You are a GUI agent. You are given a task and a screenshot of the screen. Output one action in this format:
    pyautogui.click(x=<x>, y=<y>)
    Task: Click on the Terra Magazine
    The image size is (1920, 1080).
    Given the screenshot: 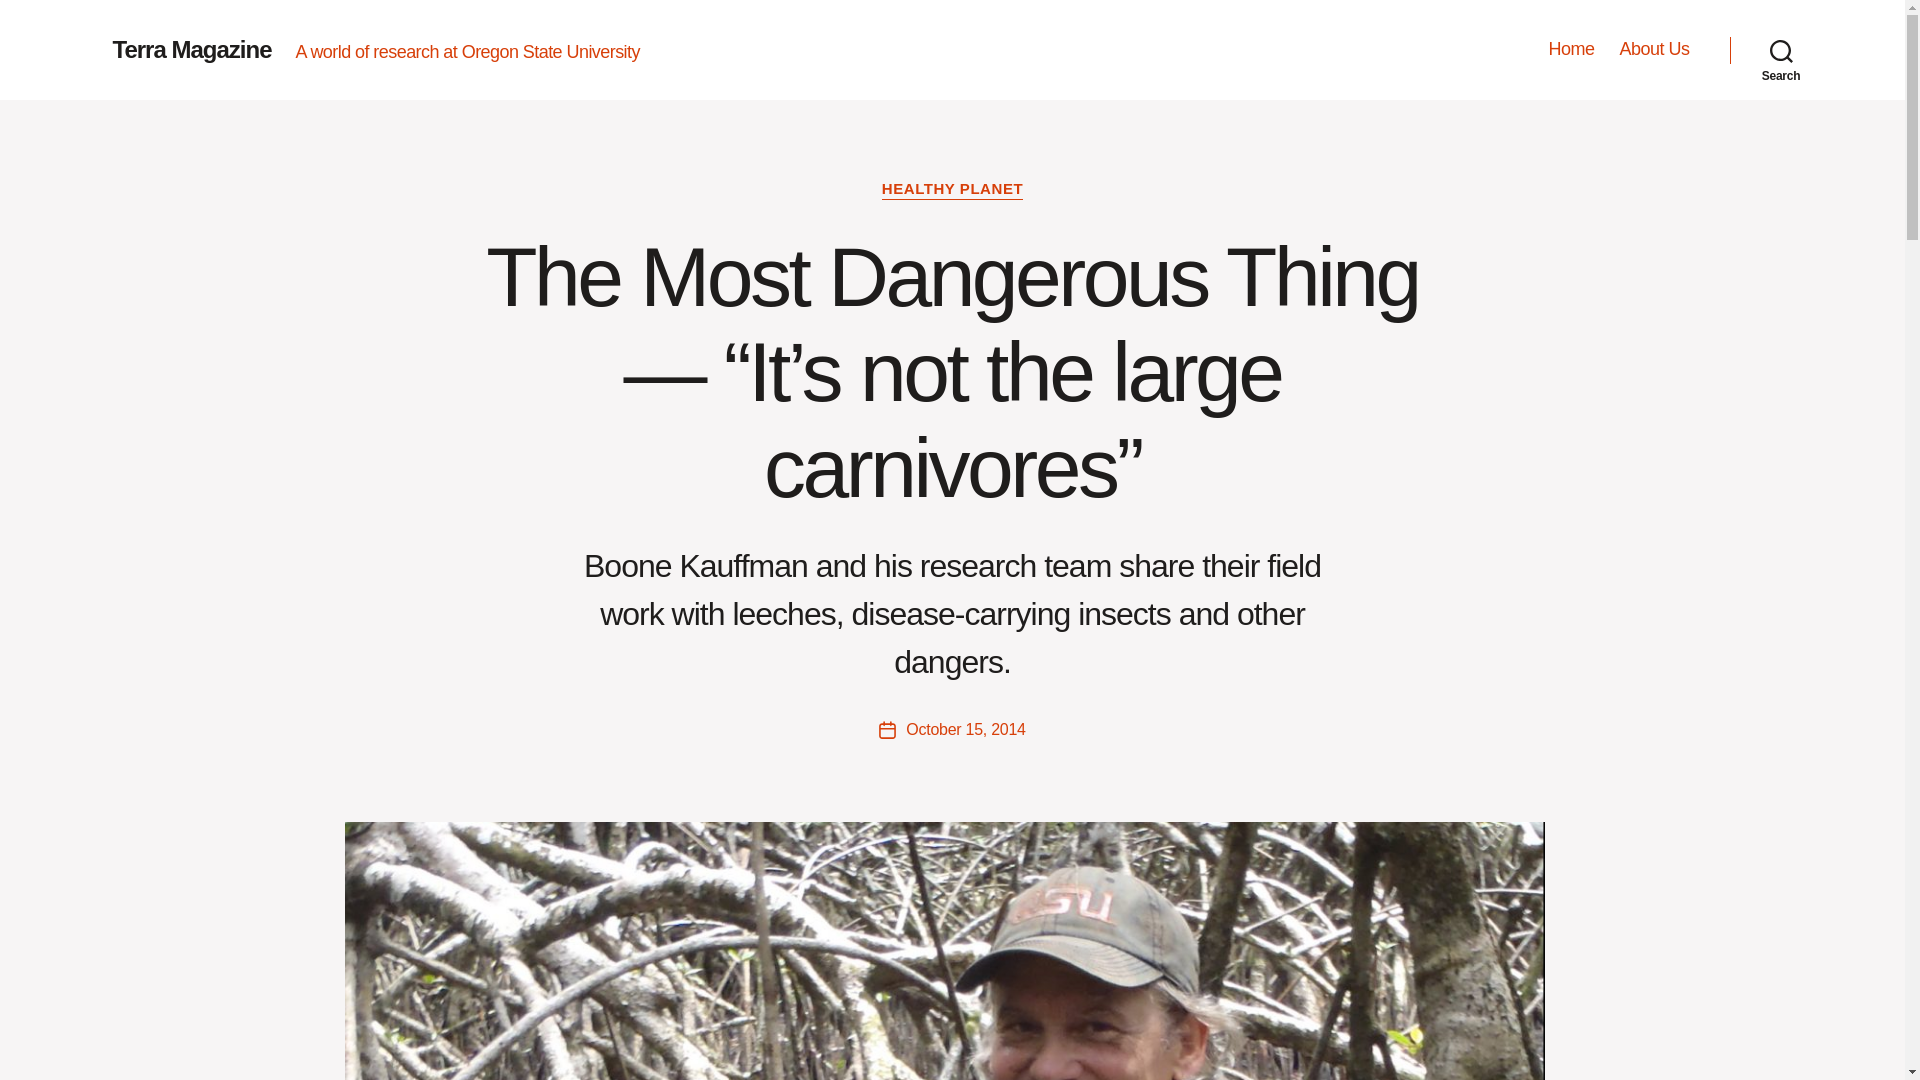 What is the action you would take?
    pyautogui.click(x=190, y=49)
    